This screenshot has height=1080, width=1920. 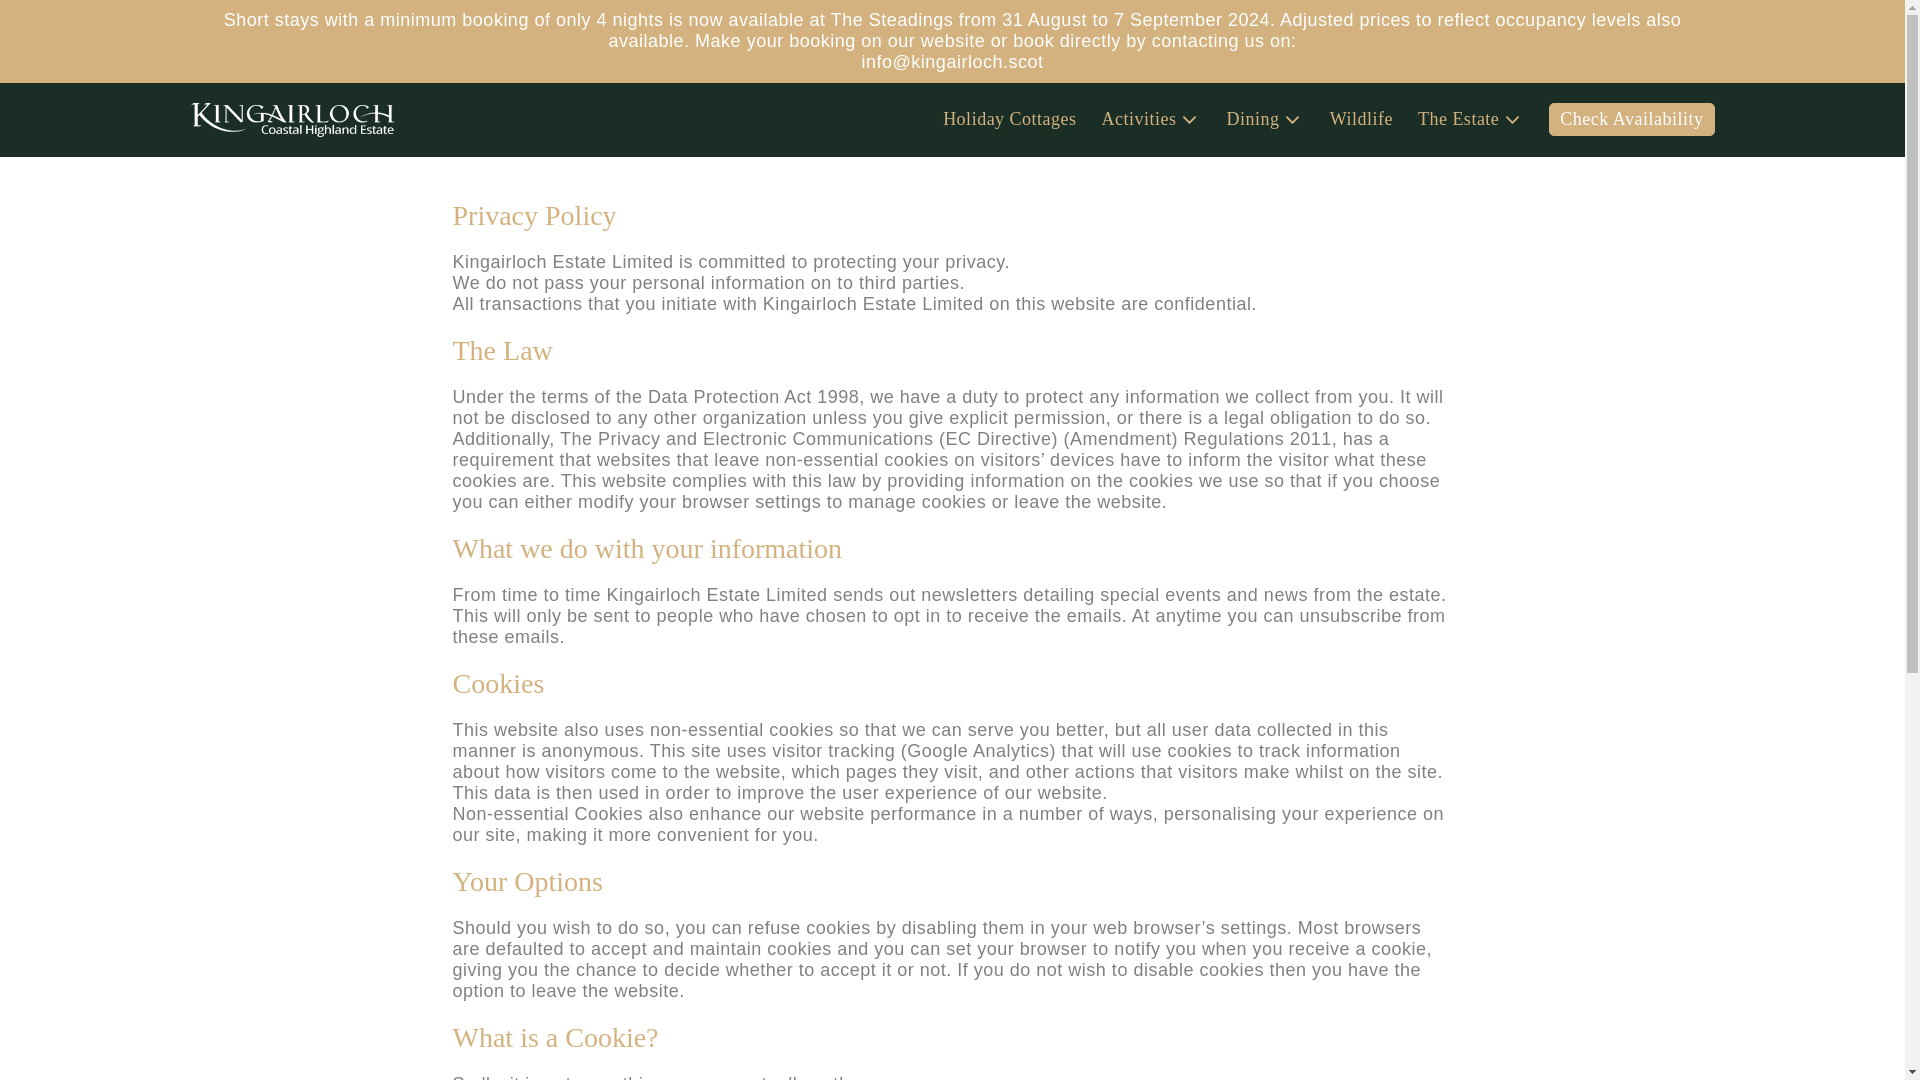 I want to click on Holiday Cottages, so click(x=1008, y=119).